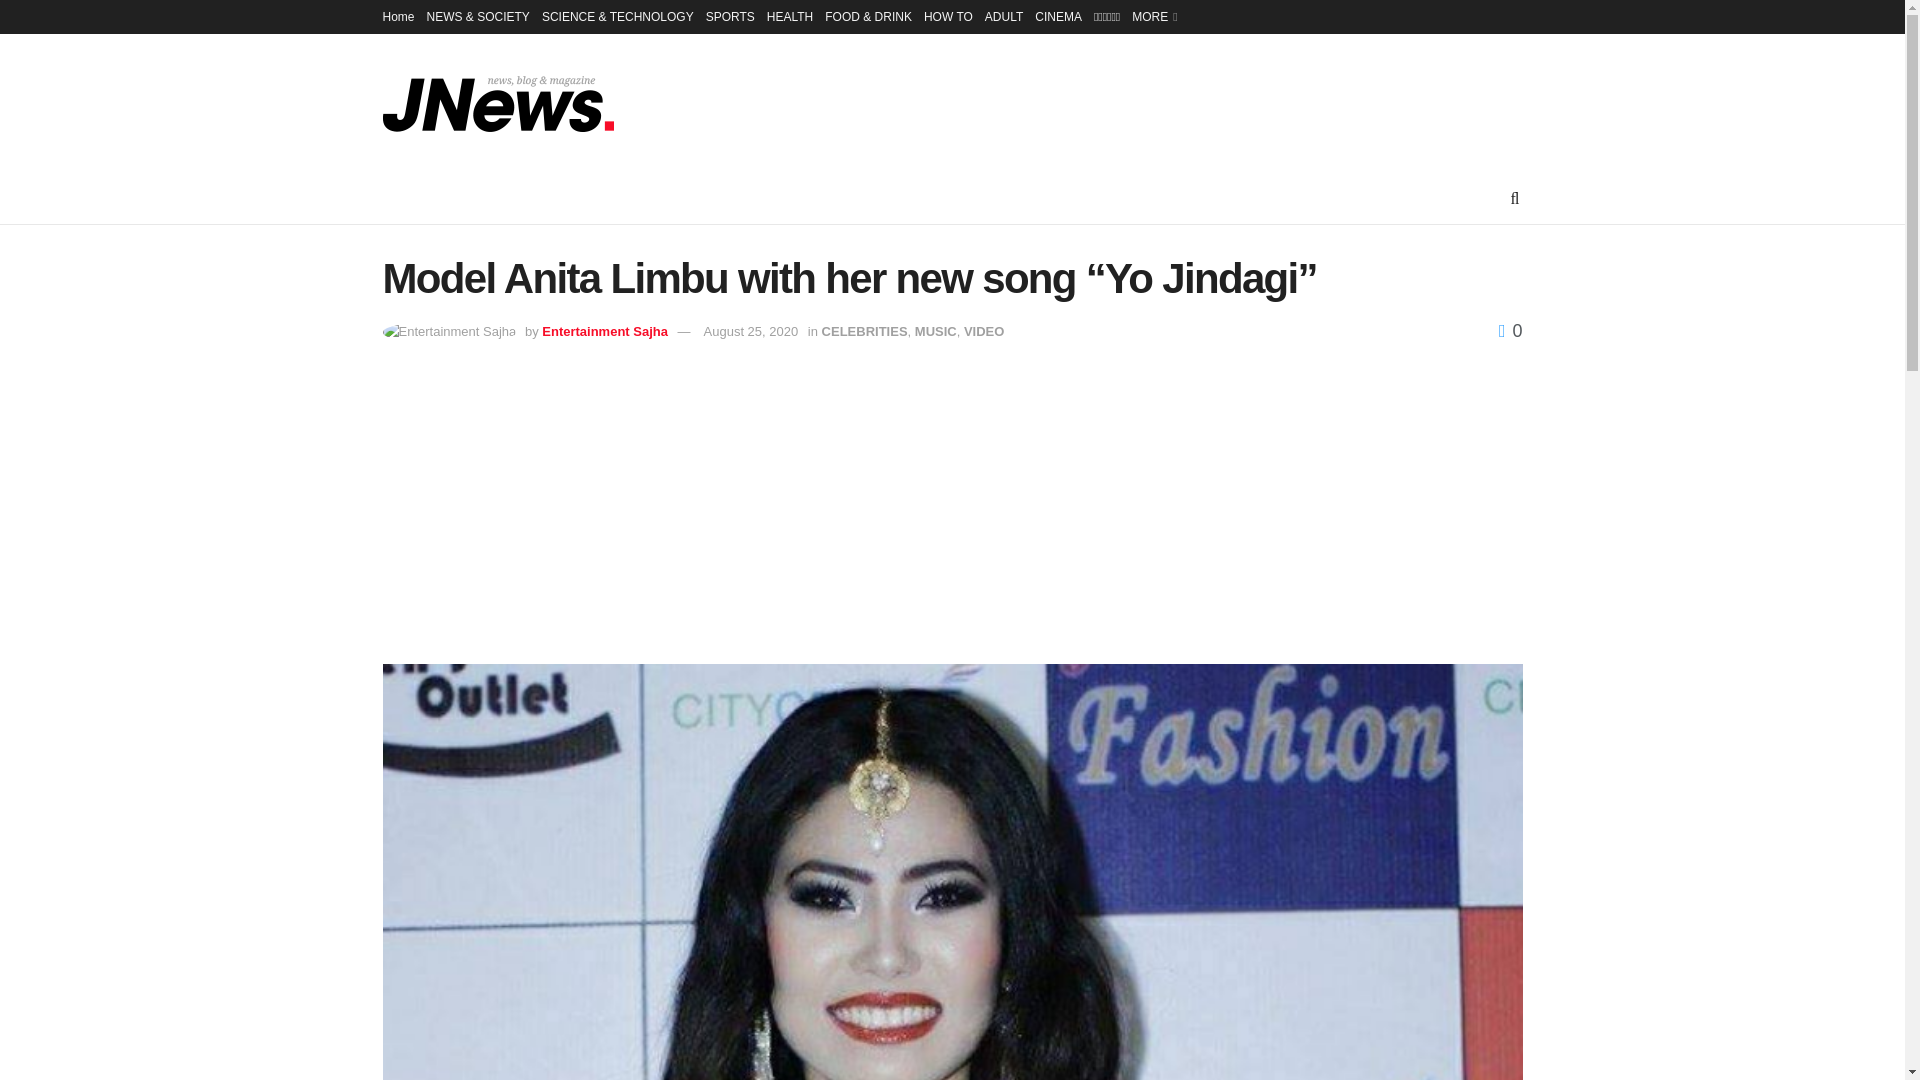 The width and height of the screenshot is (1920, 1080). What do you see at coordinates (1004, 16) in the screenshot?
I see `ADULT` at bounding box center [1004, 16].